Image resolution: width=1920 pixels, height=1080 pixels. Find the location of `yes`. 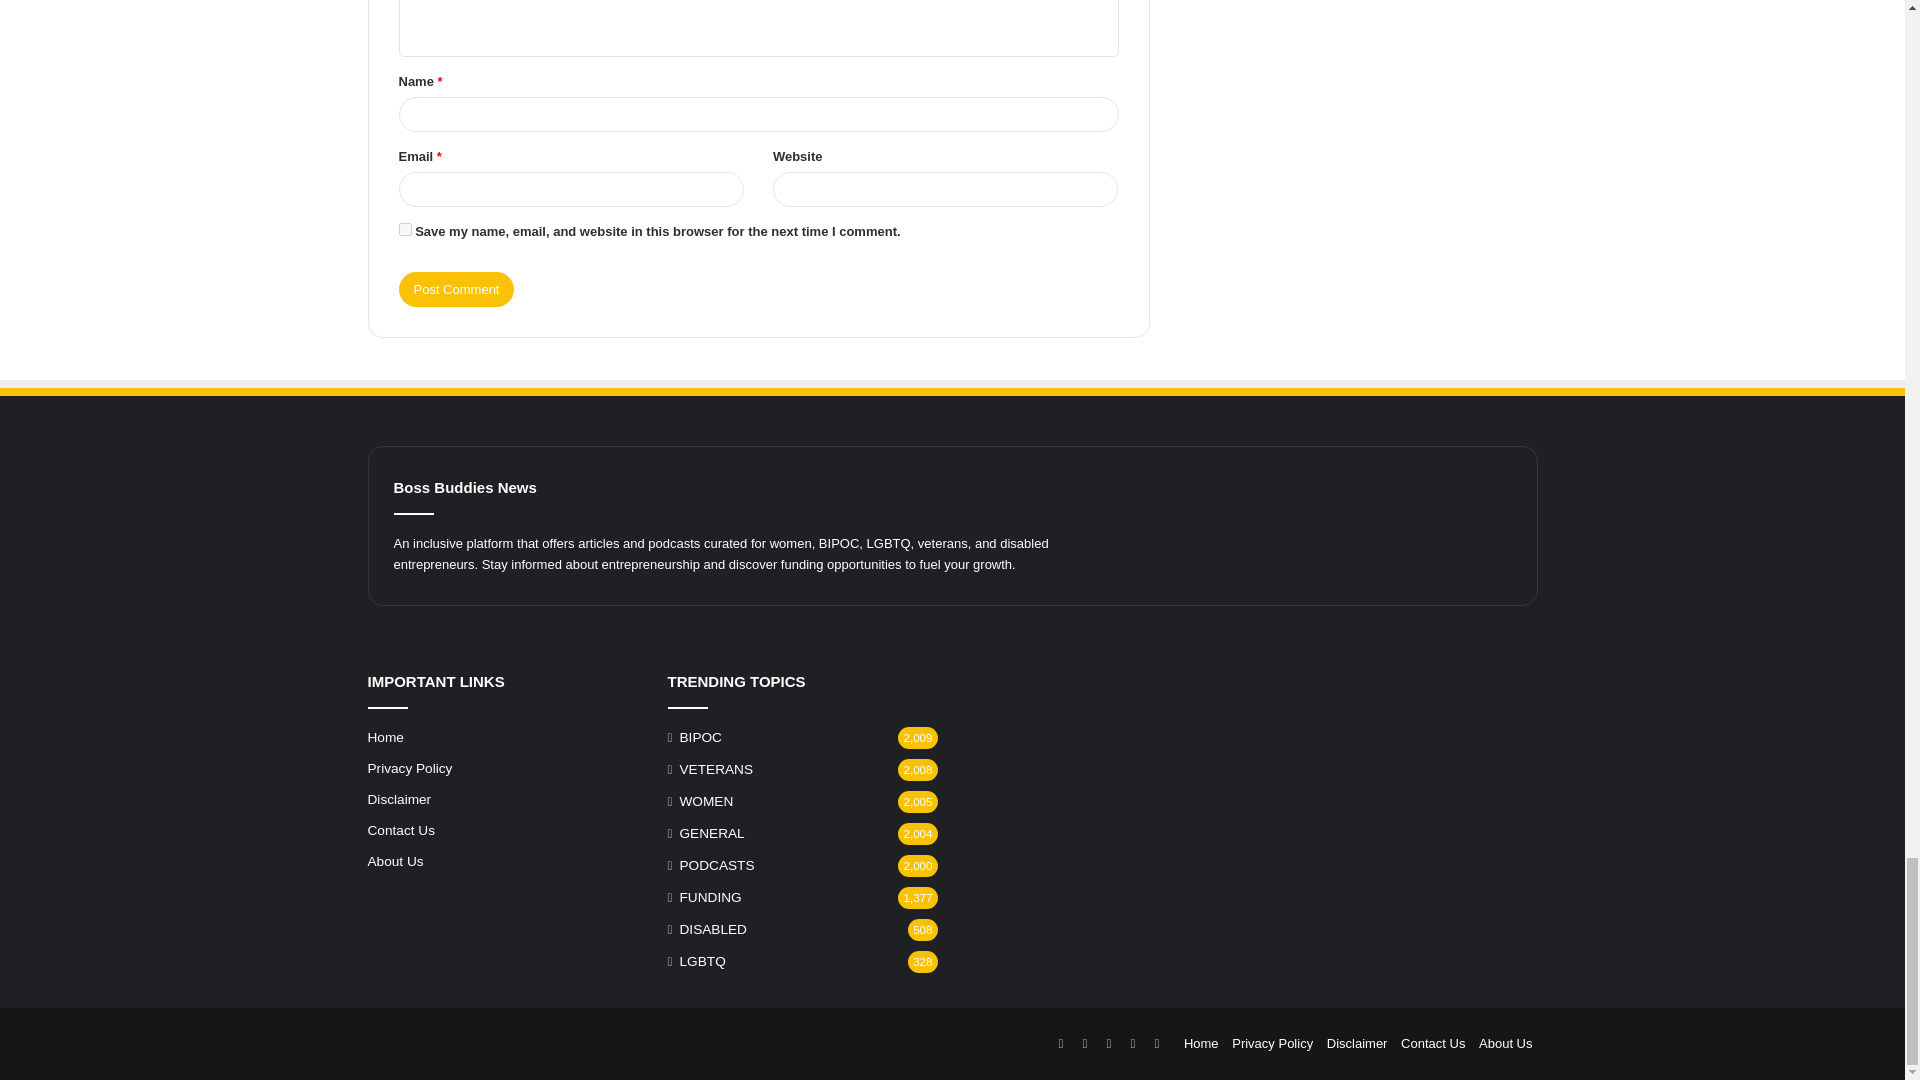

yes is located at coordinates (404, 229).